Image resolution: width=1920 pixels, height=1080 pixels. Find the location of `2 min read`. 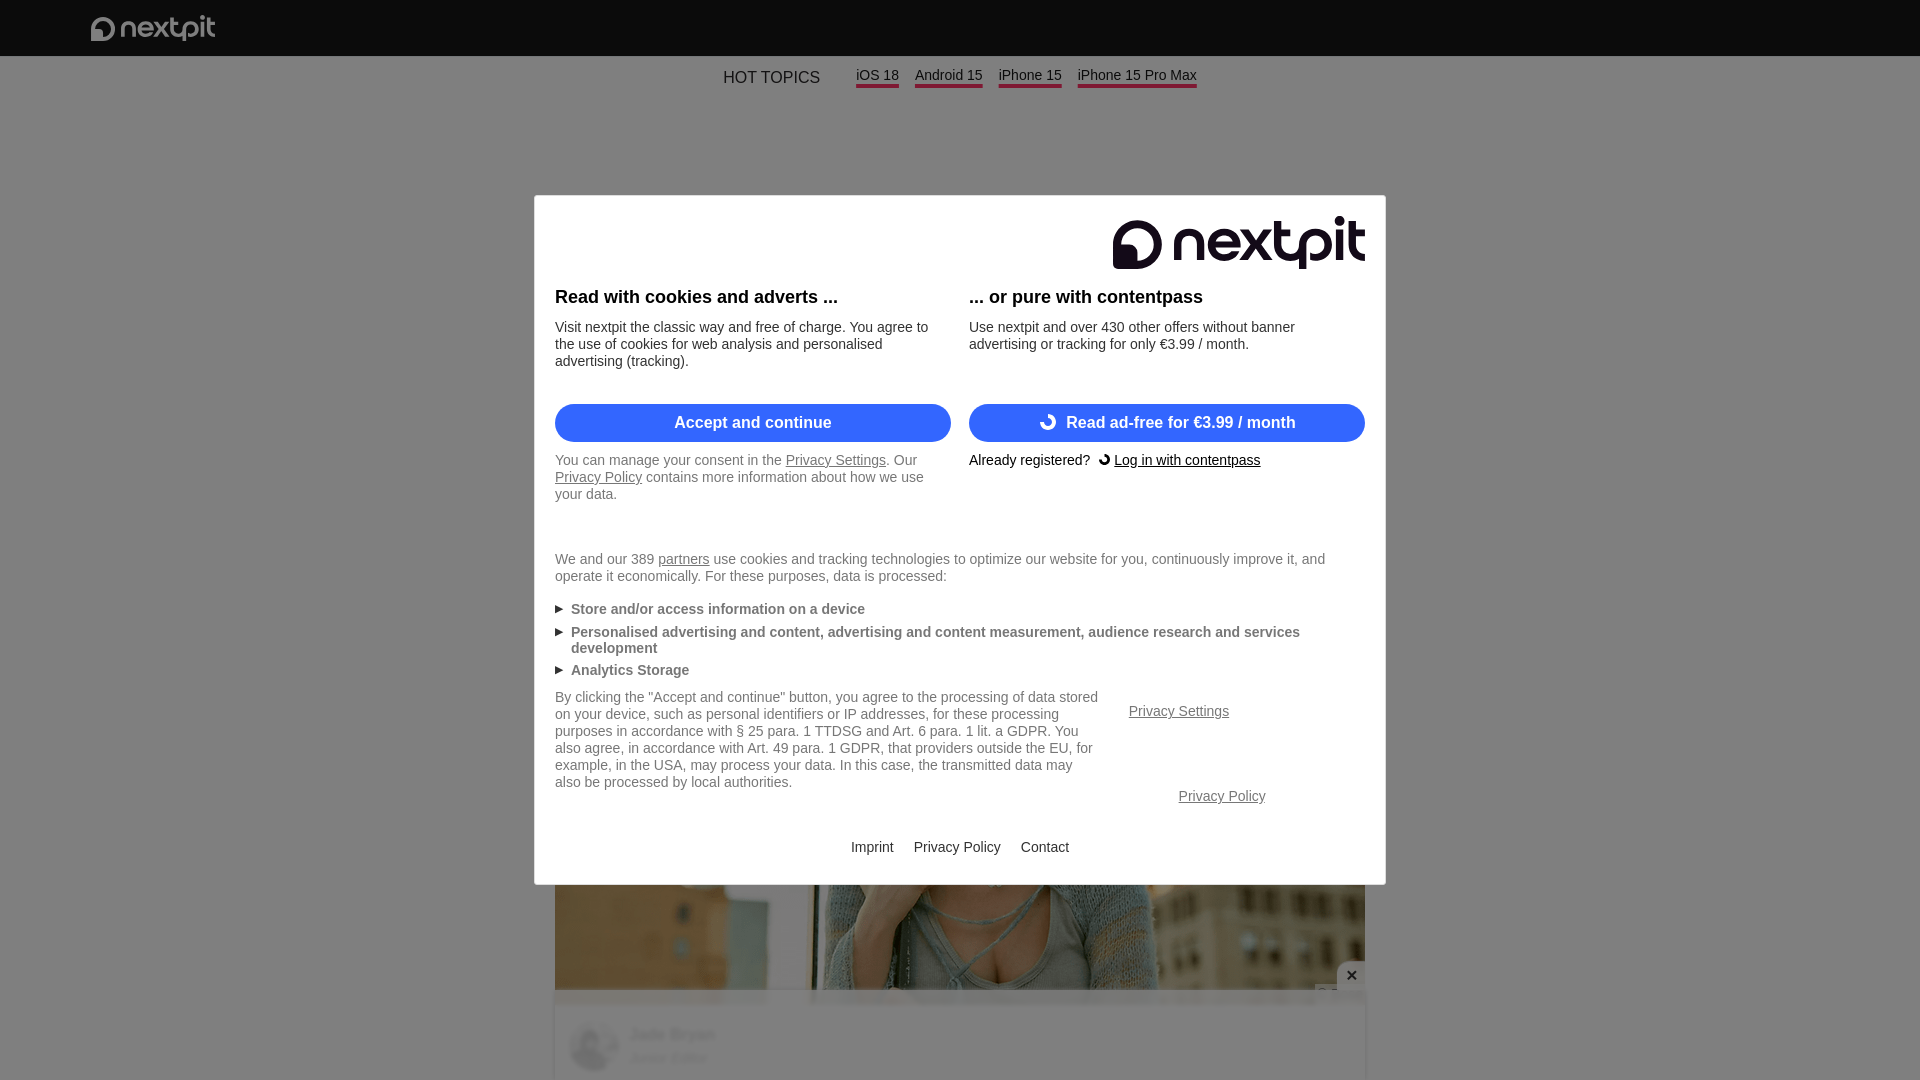

2 min read is located at coordinates (596, 523).